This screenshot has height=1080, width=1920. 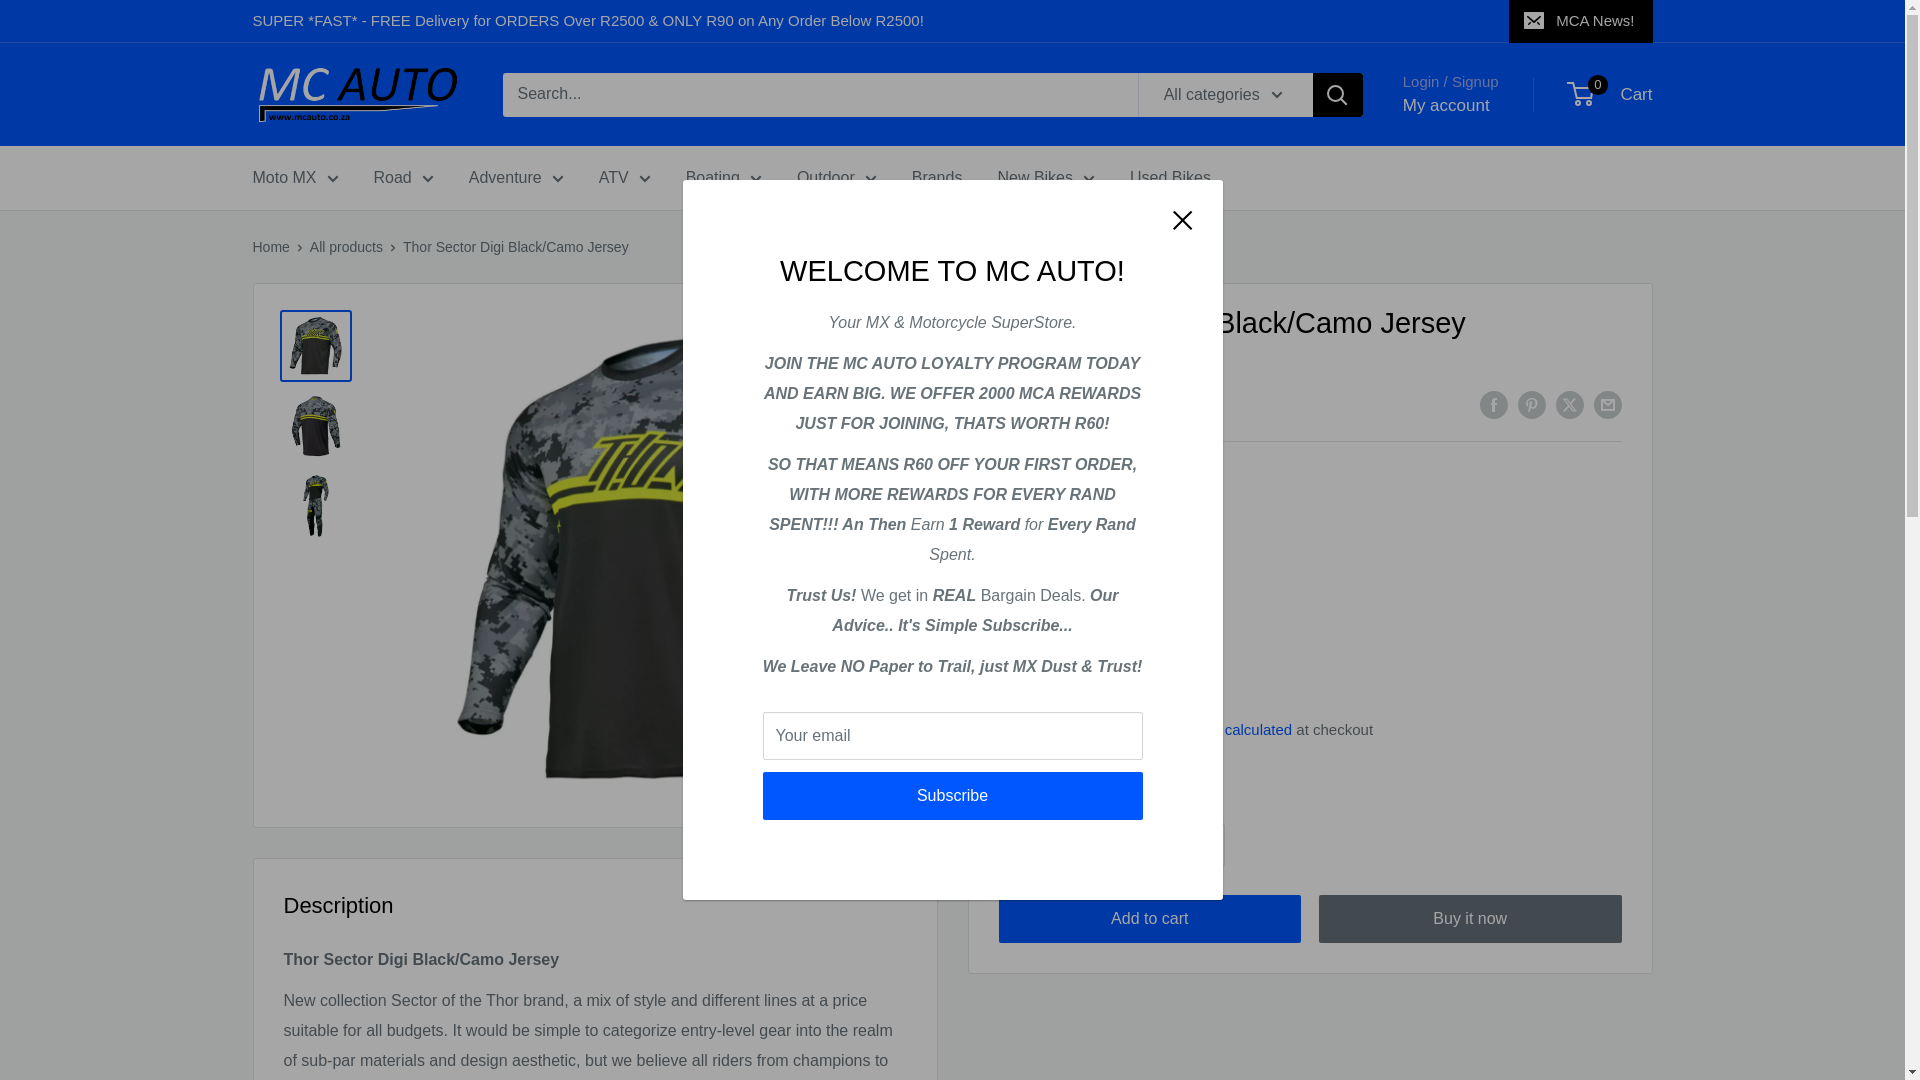 What do you see at coordinates (1203, 845) in the screenshot?
I see `Increase quantity by 1` at bounding box center [1203, 845].